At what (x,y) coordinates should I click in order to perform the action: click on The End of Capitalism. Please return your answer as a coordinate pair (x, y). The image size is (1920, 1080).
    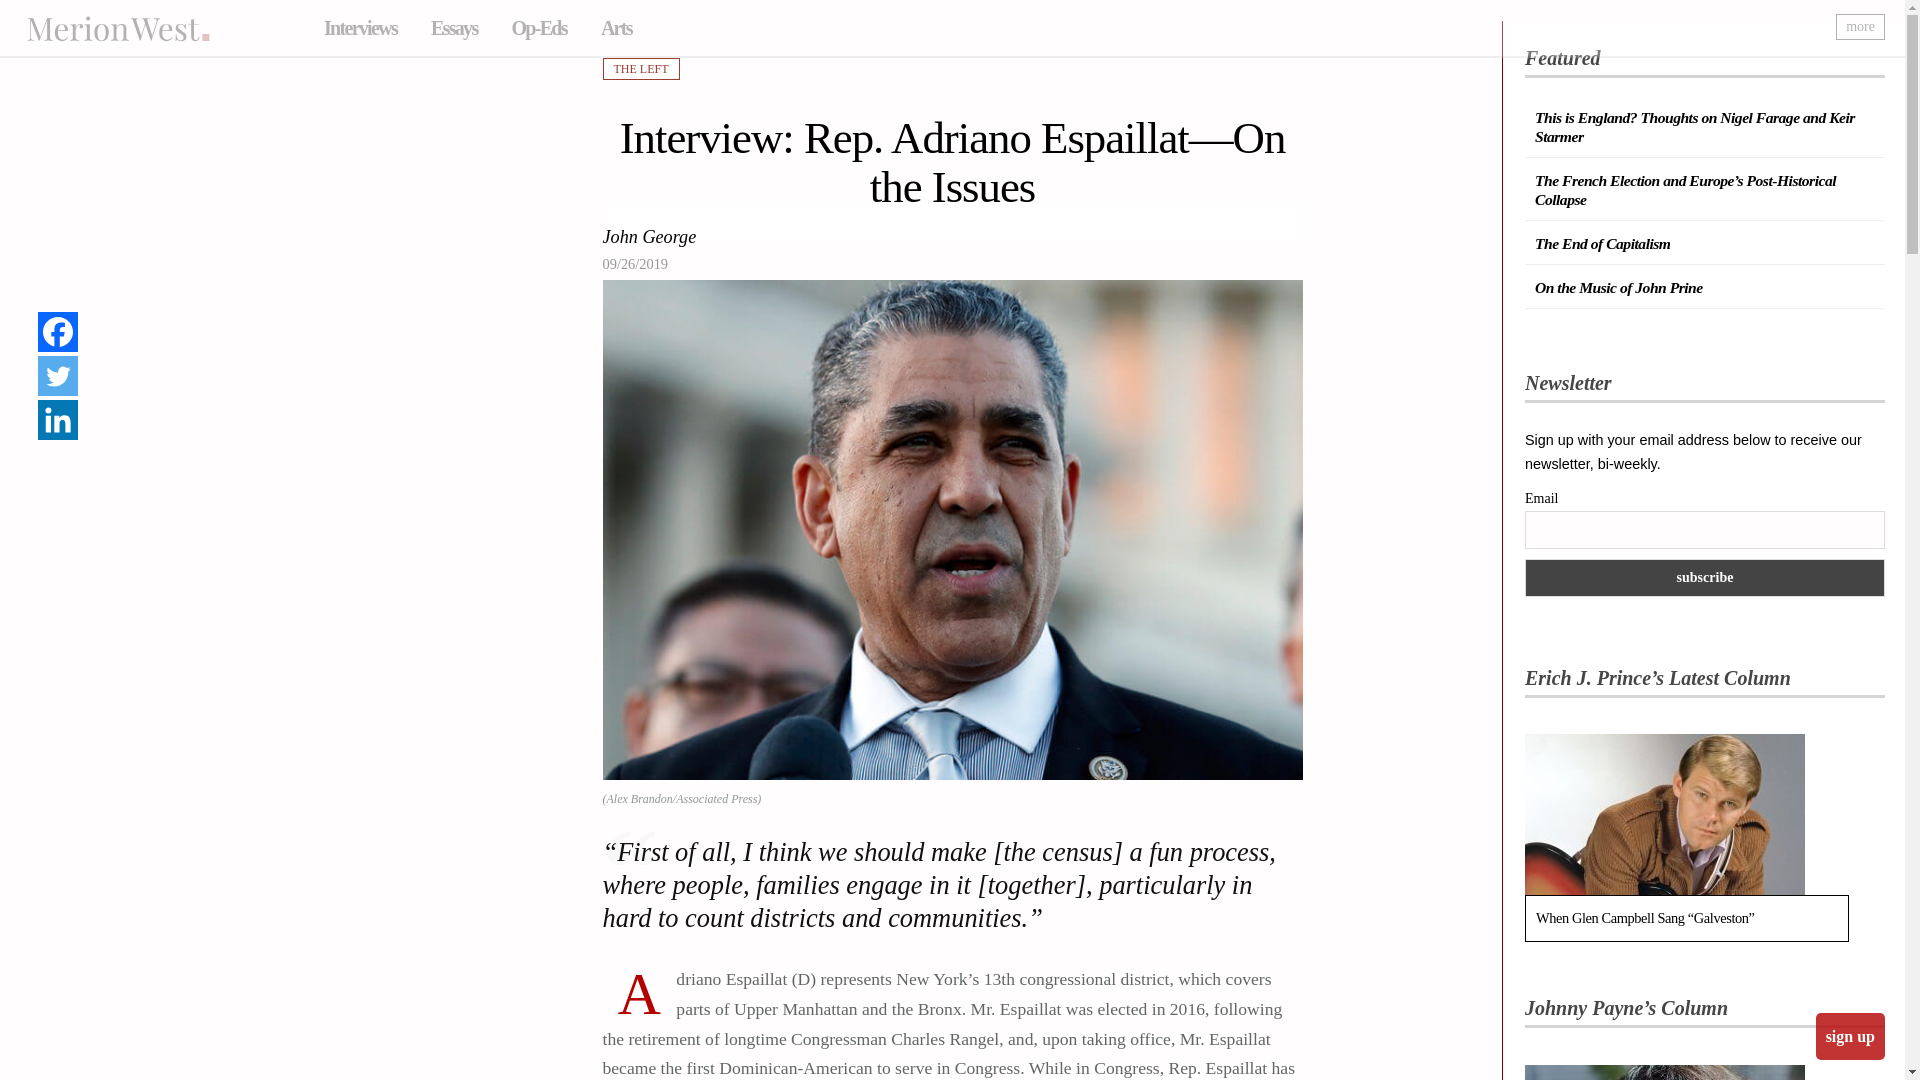
    Looking at the image, I should click on (1602, 243).